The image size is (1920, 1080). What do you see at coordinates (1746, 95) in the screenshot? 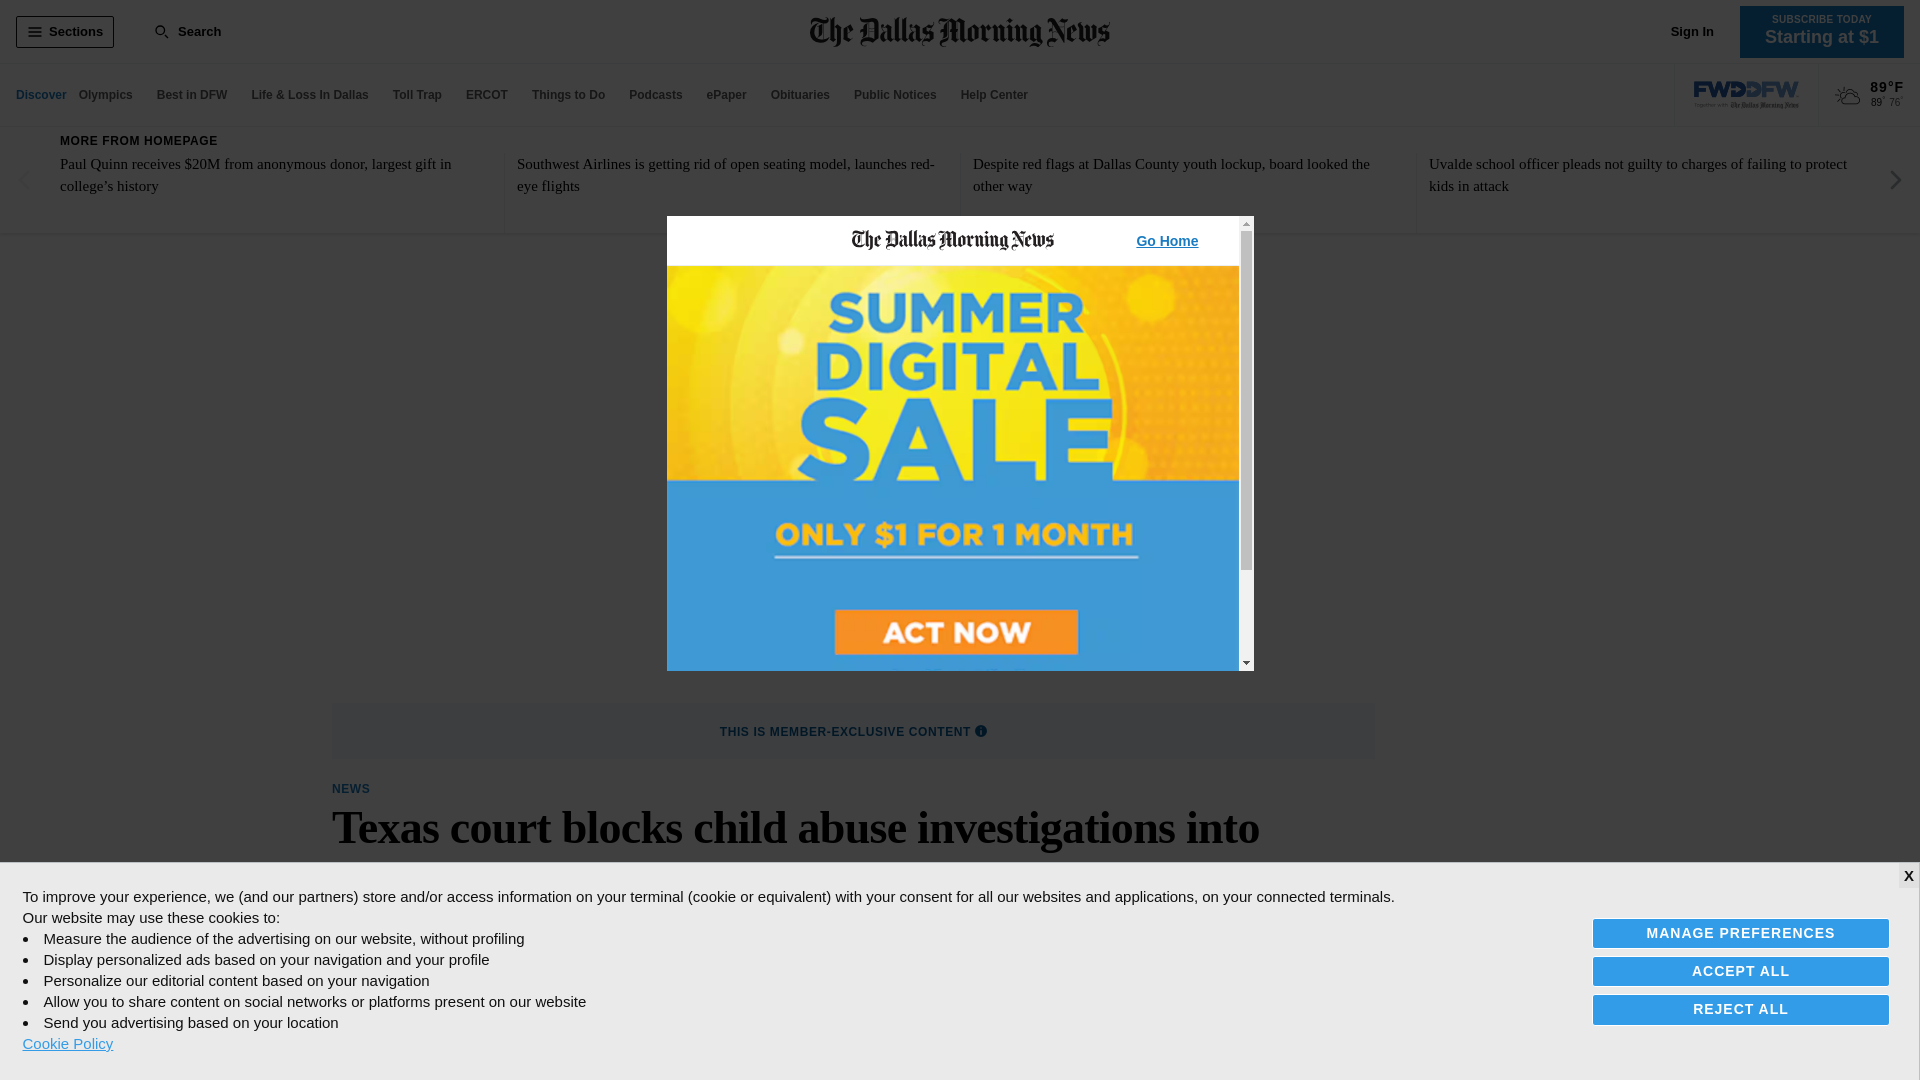
I see `FWD DFW, Together with The Dallas Morning News` at bounding box center [1746, 95].